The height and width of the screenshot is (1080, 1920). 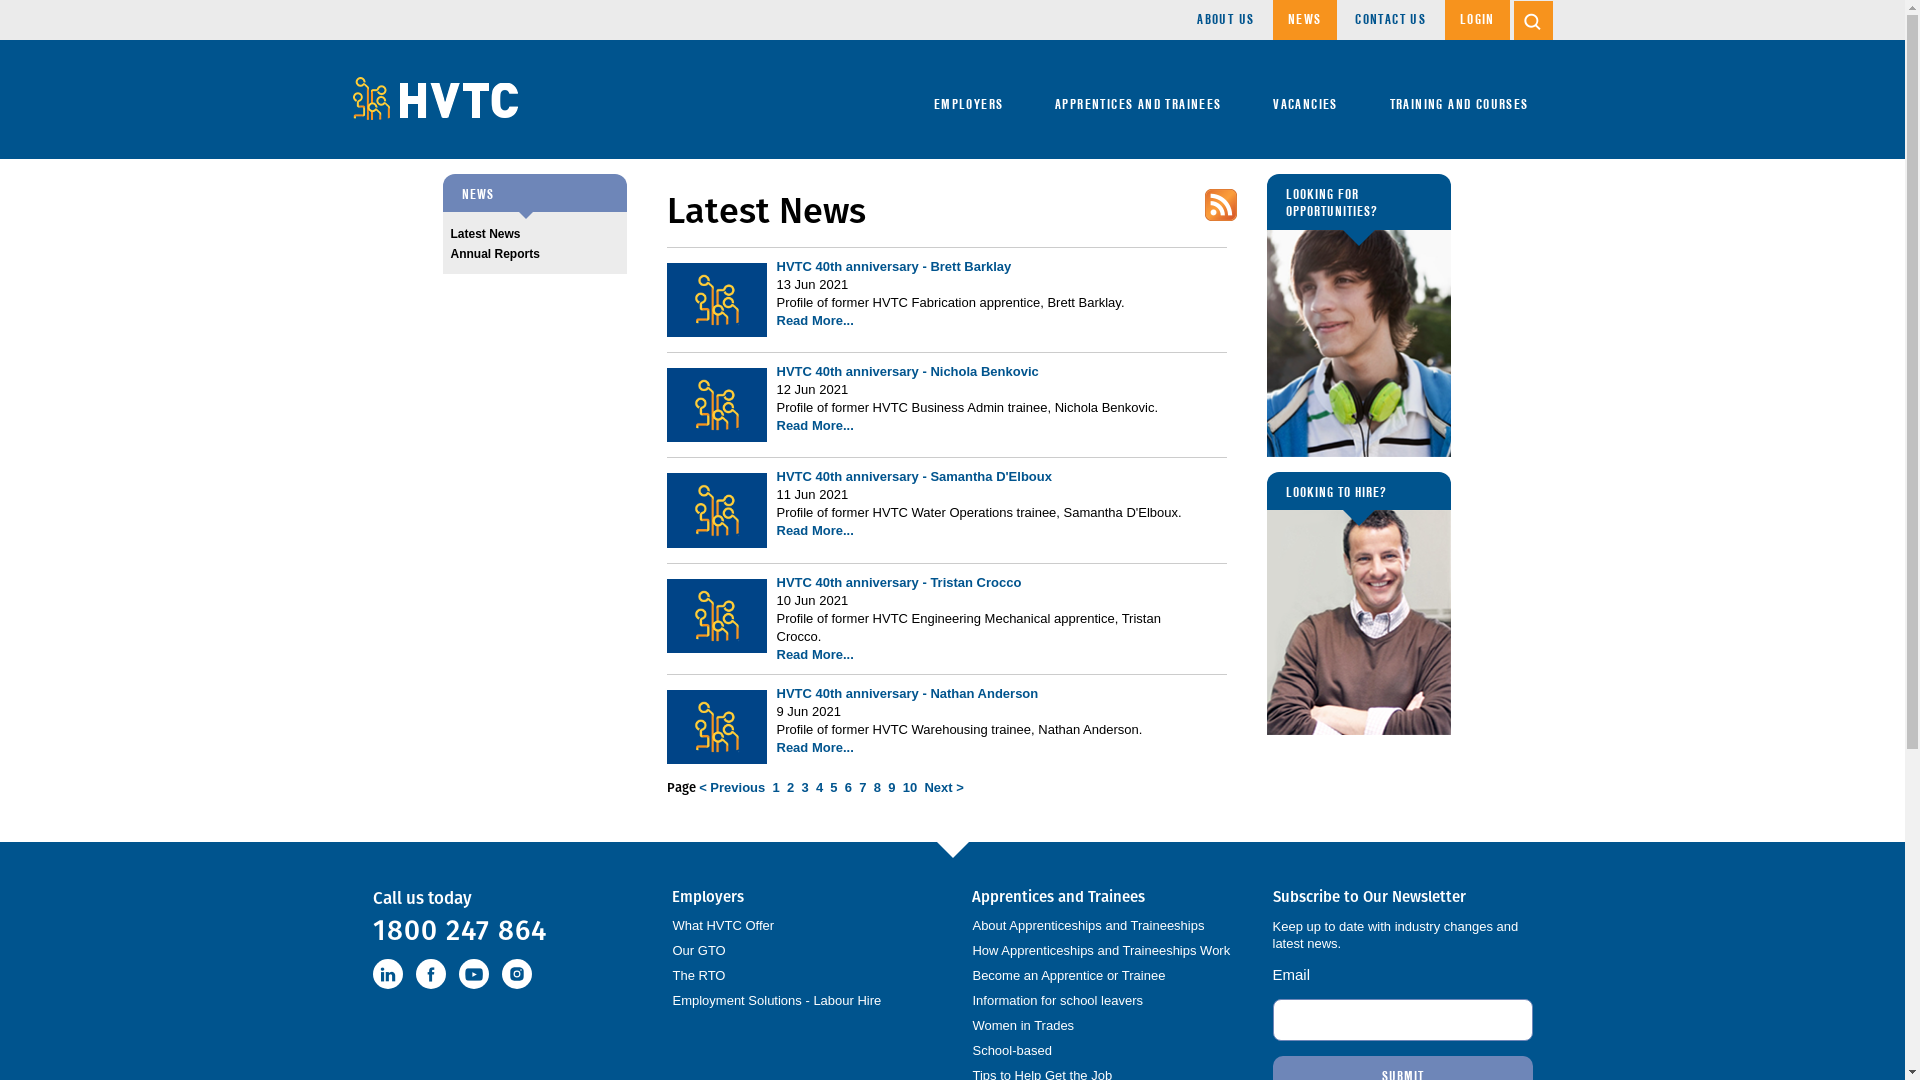 What do you see at coordinates (1358, 604) in the screenshot?
I see `LOOKING TO HIRE?` at bounding box center [1358, 604].